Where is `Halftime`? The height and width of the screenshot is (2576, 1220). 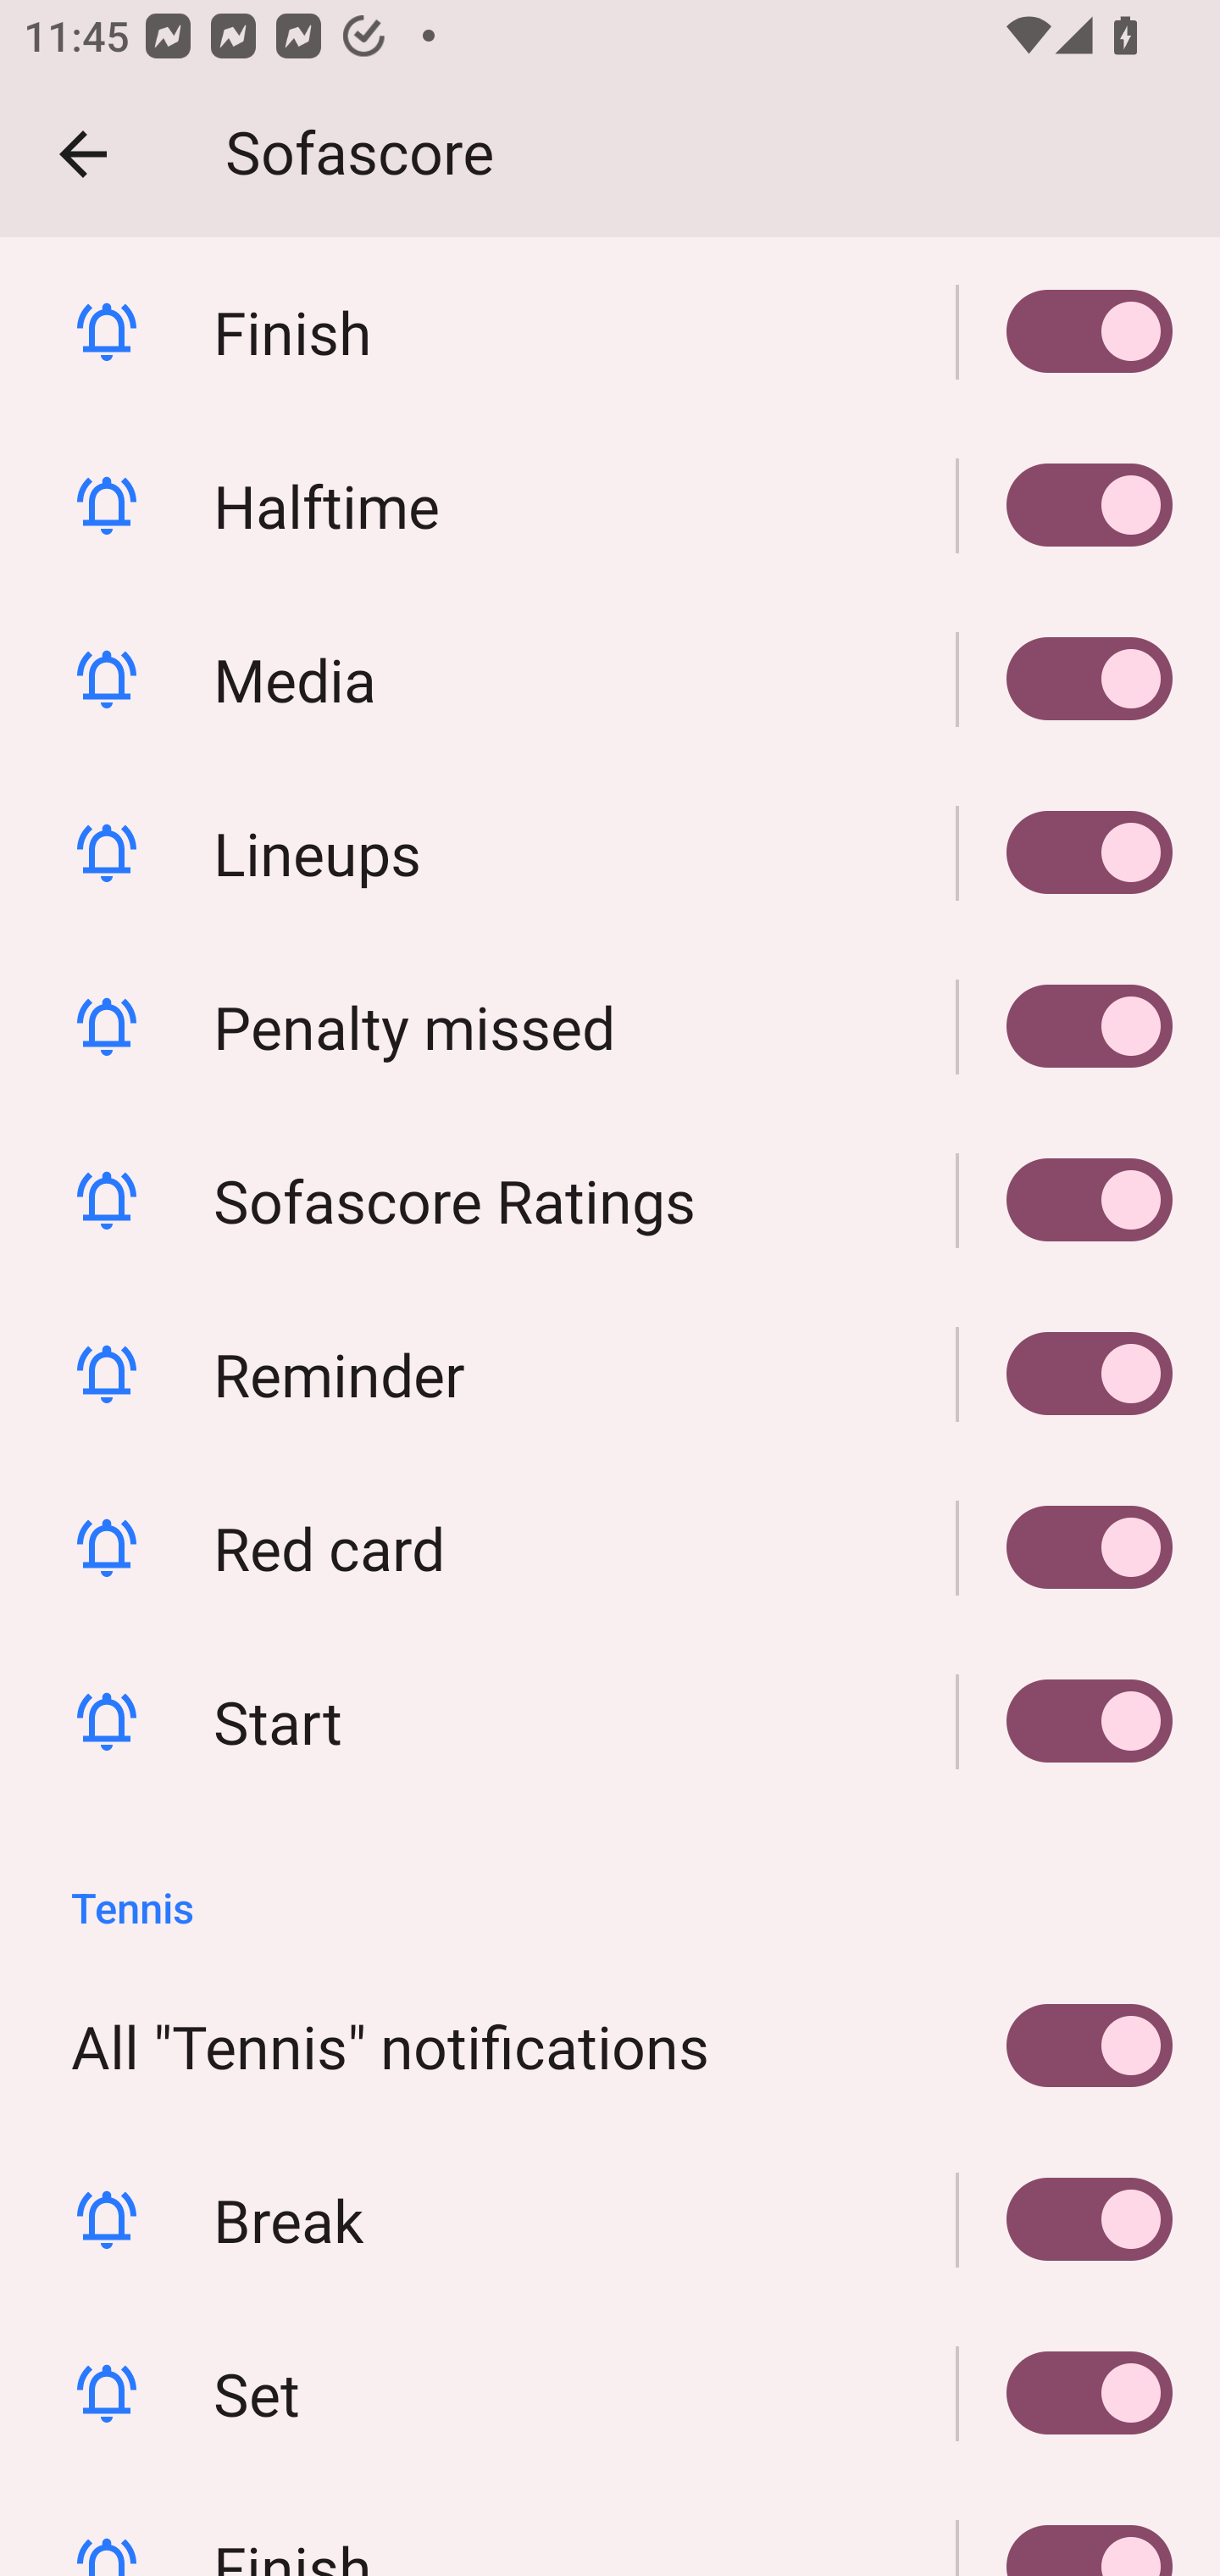 Halftime is located at coordinates (1065, 505).